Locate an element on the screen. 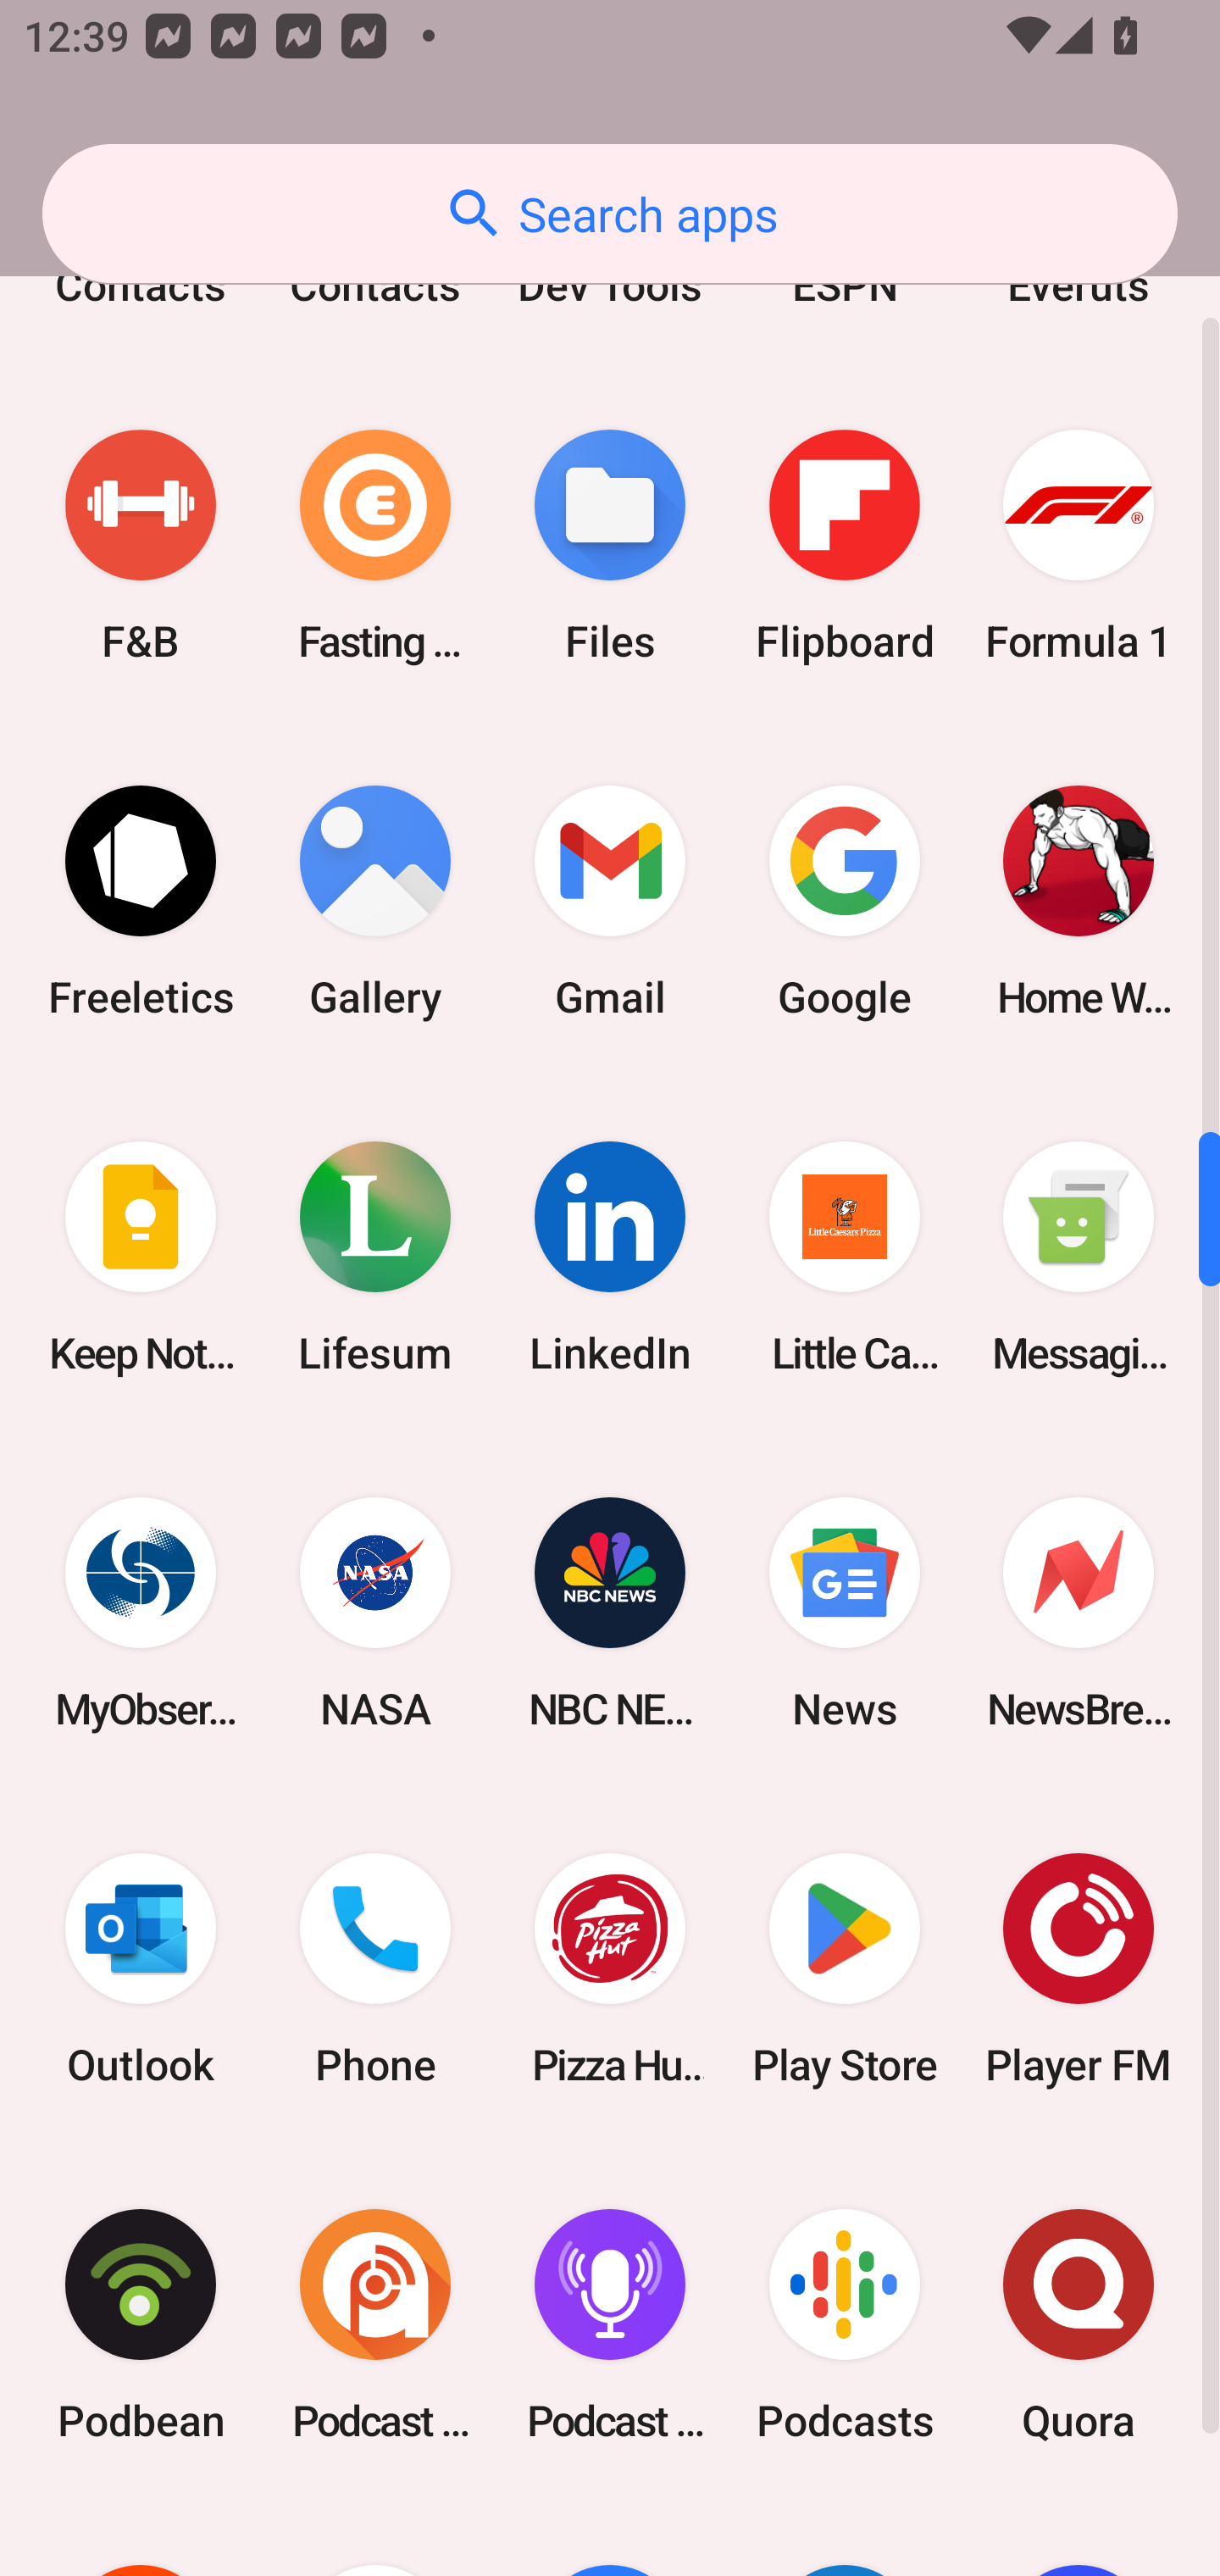  Podcasts is located at coordinates (844, 2325).